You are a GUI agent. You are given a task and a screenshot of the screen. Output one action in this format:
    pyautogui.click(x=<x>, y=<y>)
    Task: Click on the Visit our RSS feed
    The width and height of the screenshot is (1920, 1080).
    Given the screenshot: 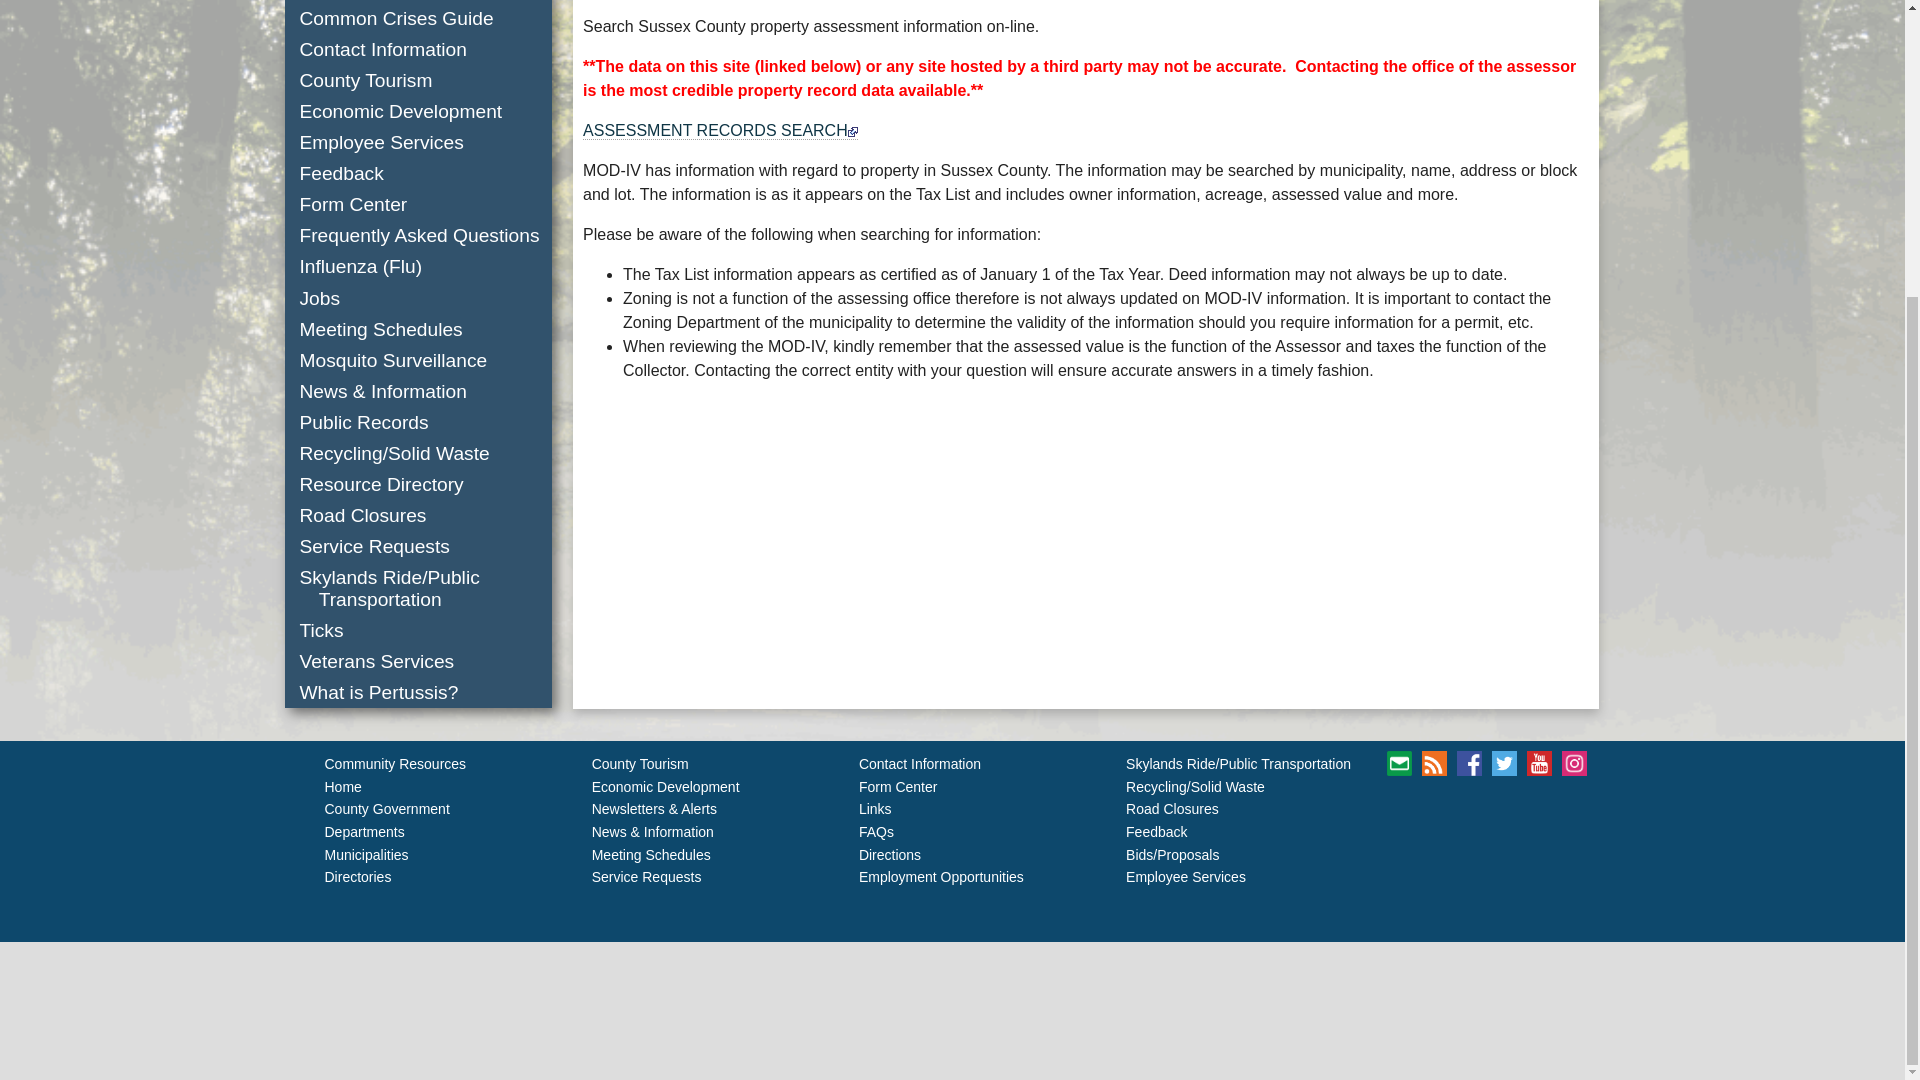 What is the action you would take?
    pyautogui.click(x=1434, y=763)
    